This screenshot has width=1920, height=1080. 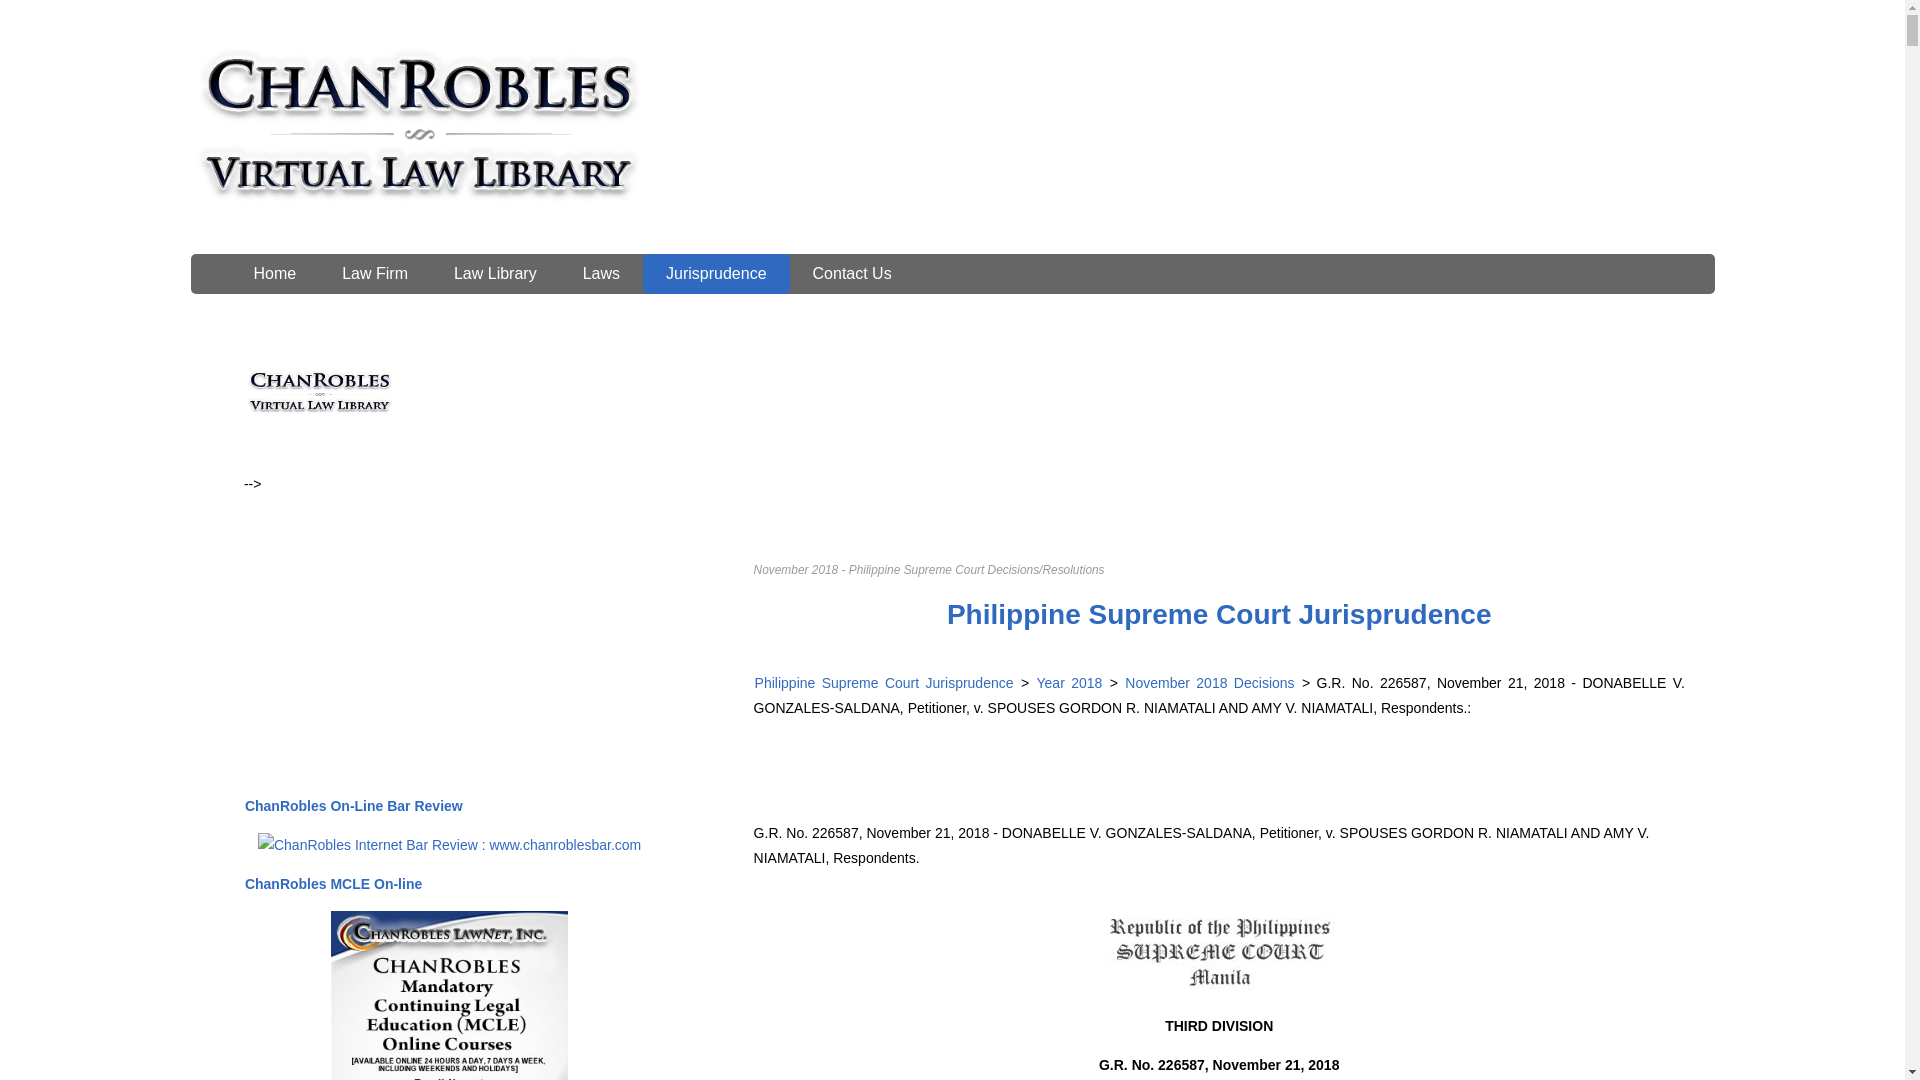 I want to click on Law Library, so click(x=495, y=273).